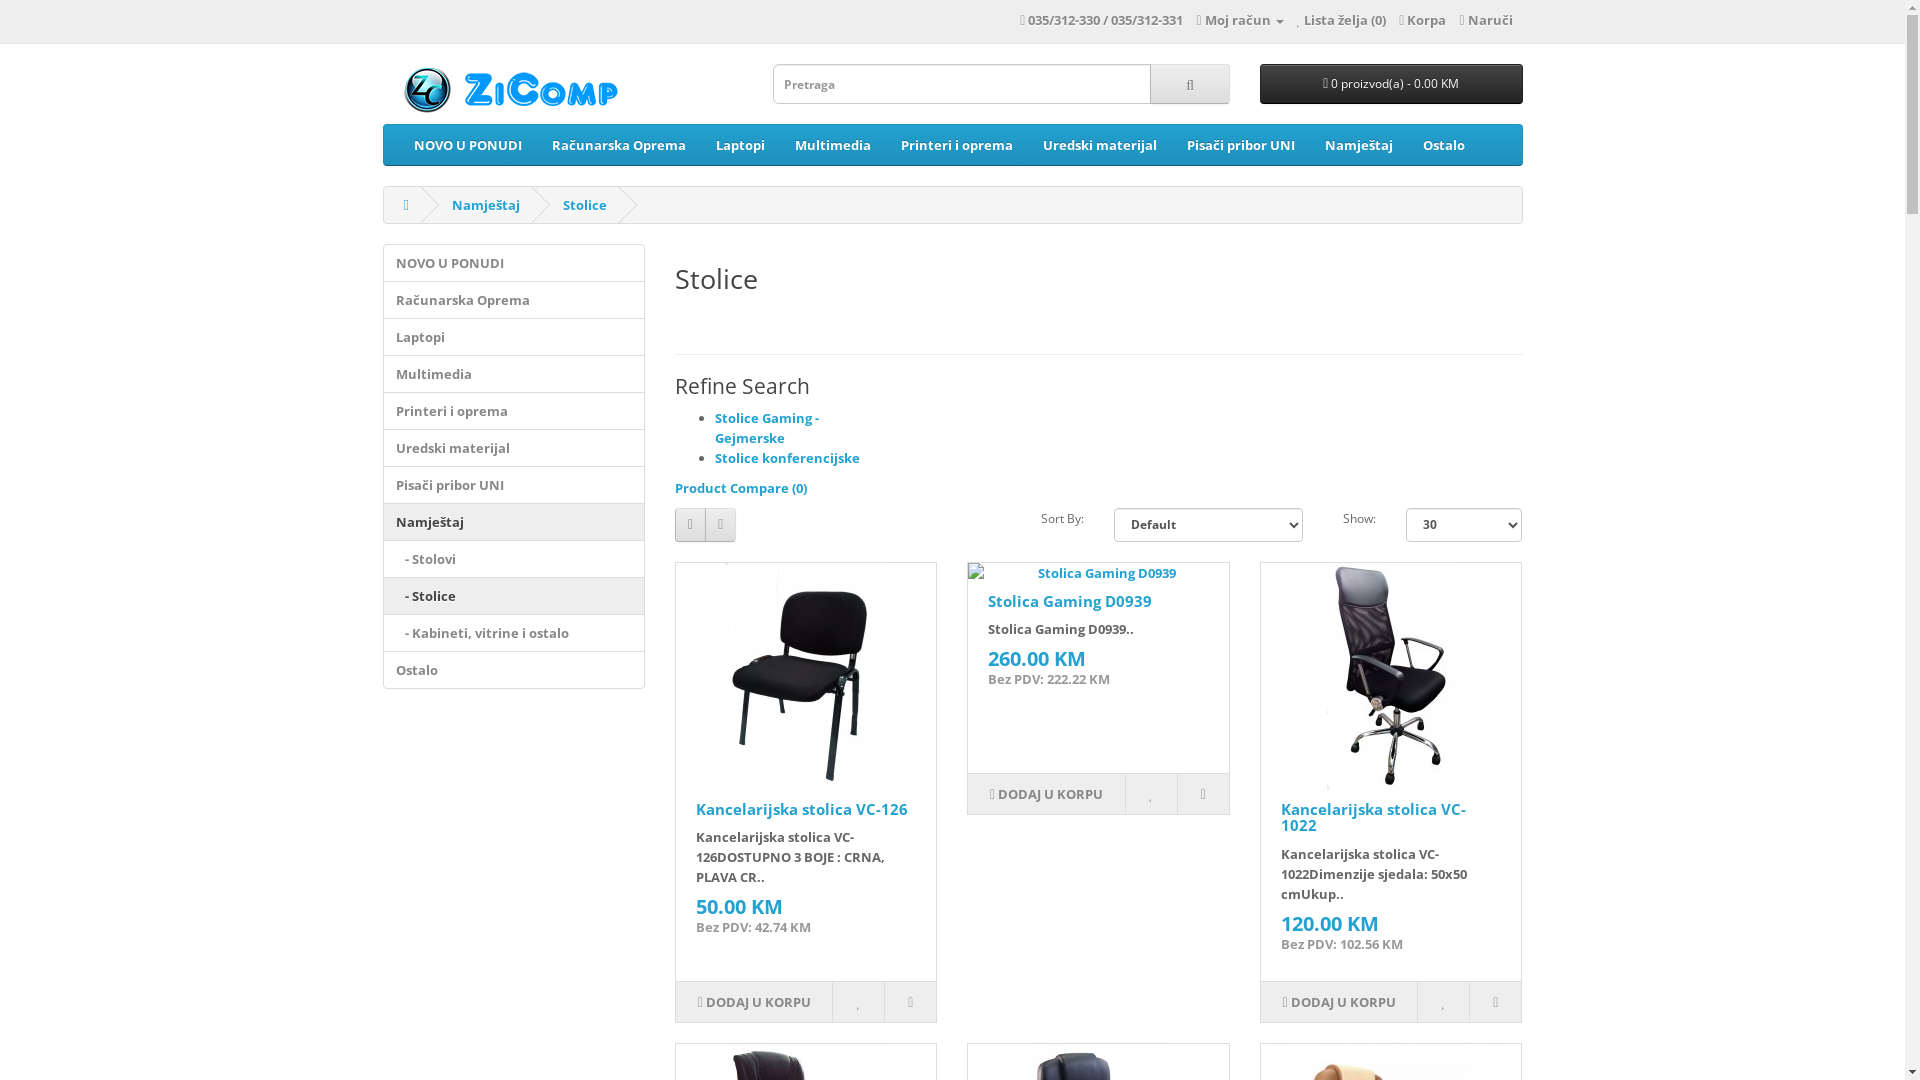 The image size is (1920, 1080). What do you see at coordinates (514, 411) in the screenshot?
I see `Printeri i oprema` at bounding box center [514, 411].